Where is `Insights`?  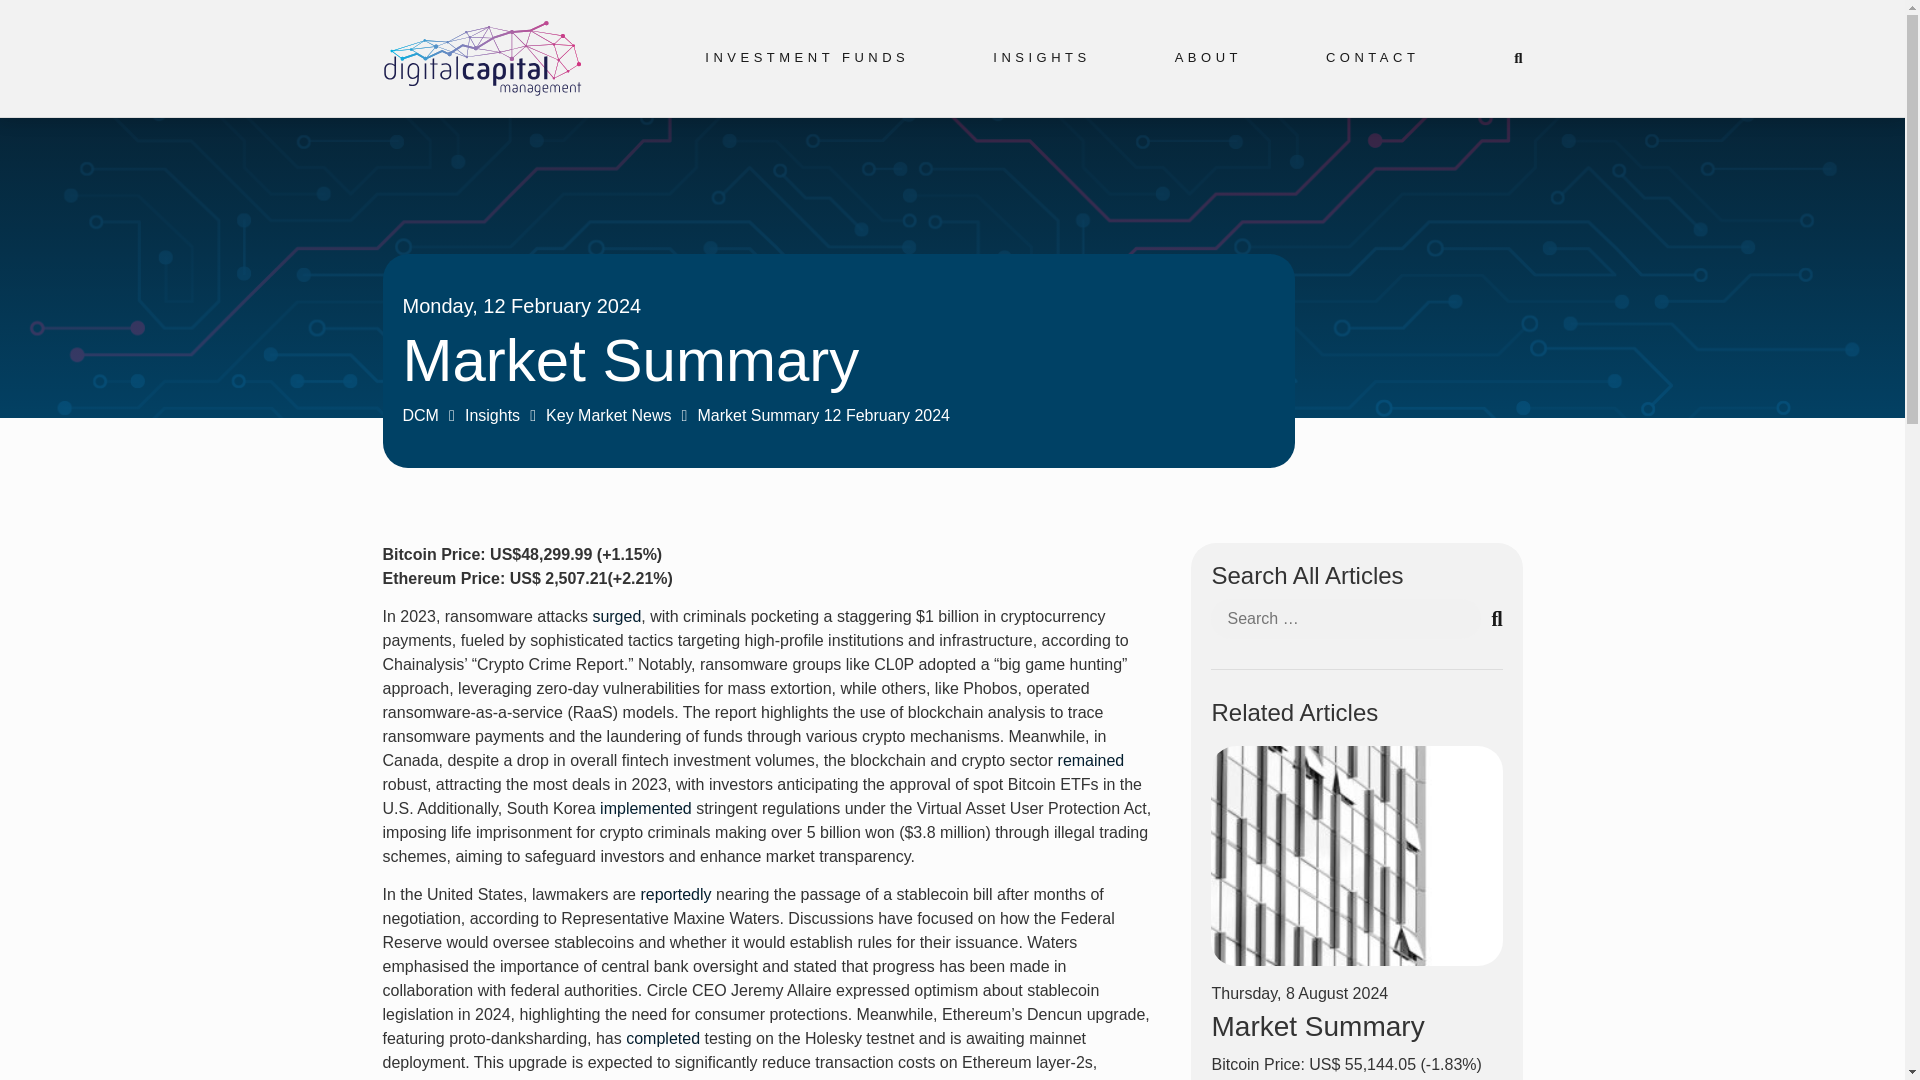
Insights is located at coordinates (492, 415).